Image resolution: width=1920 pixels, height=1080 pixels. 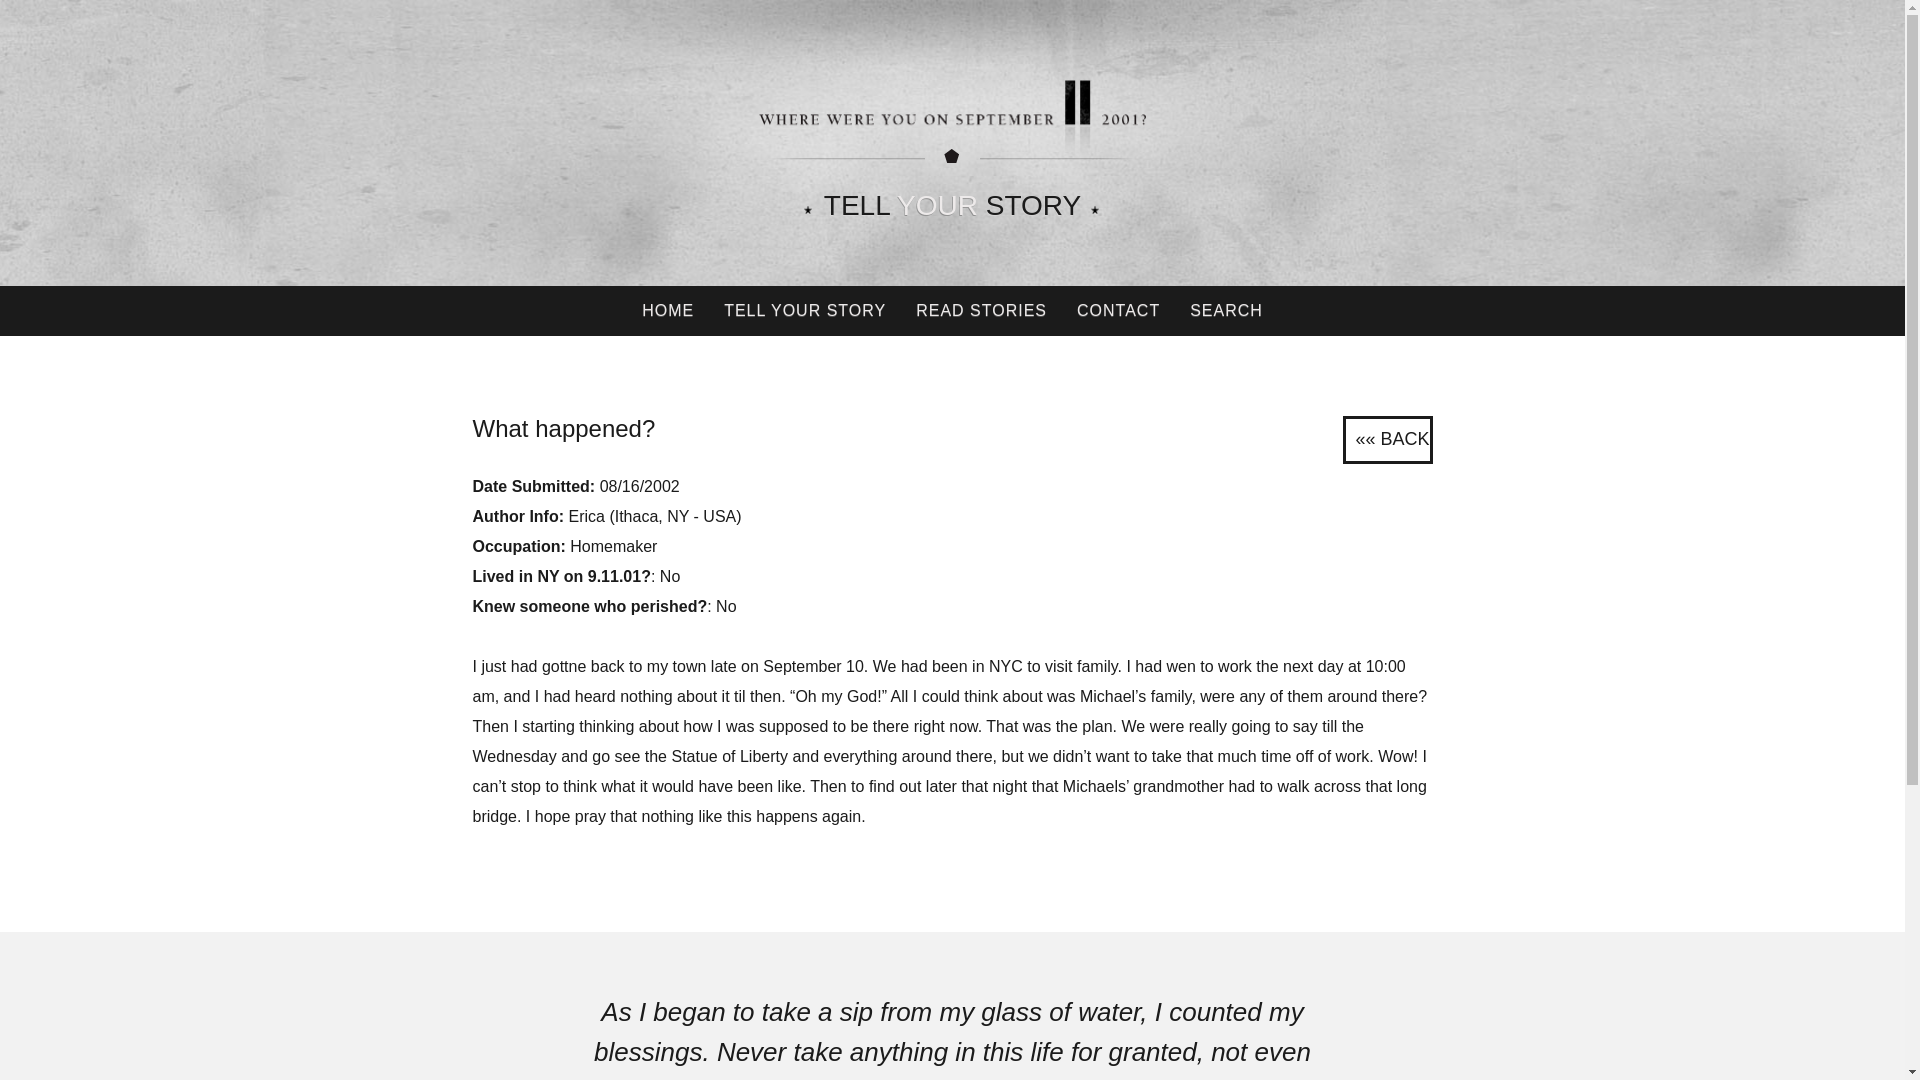 I want to click on TELL YOUR STORY, so click(x=952, y=206).